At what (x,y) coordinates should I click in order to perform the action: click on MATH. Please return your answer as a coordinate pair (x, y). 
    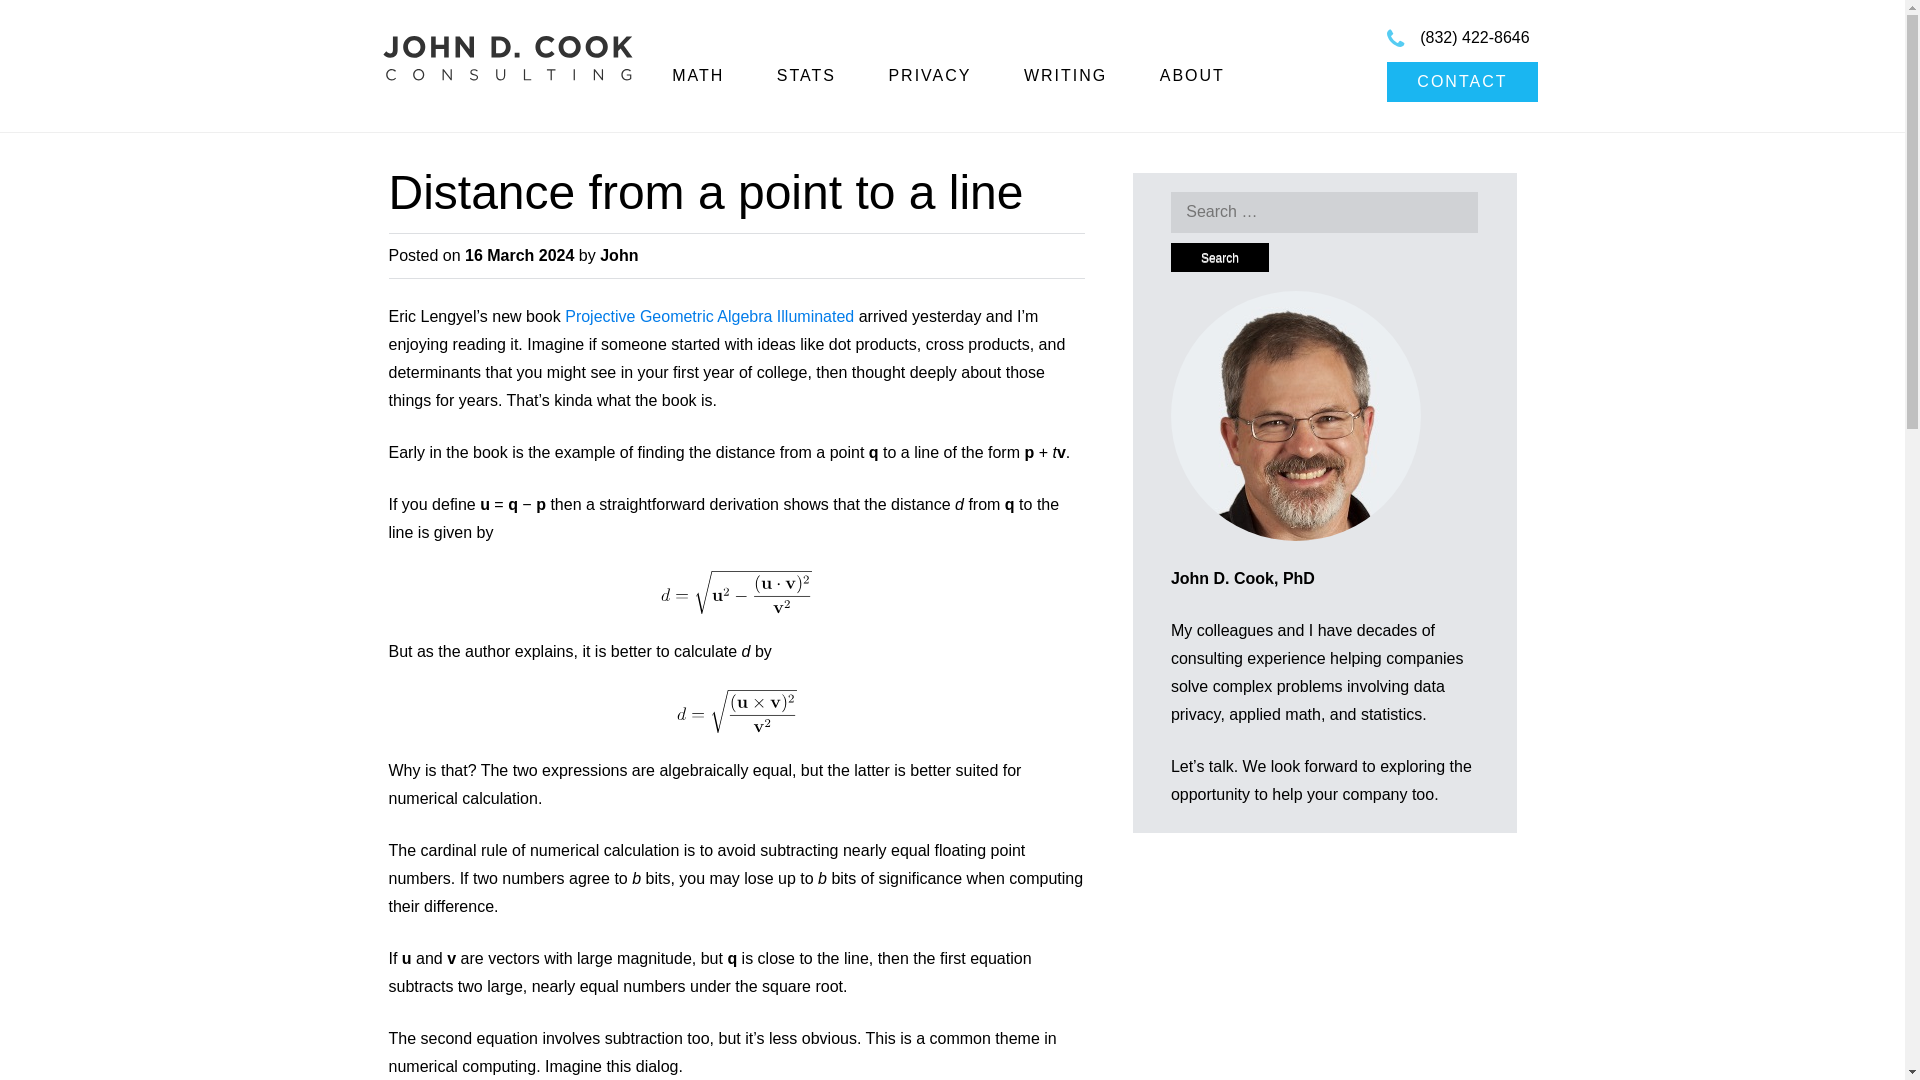
    Looking at the image, I should click on (698, 75).